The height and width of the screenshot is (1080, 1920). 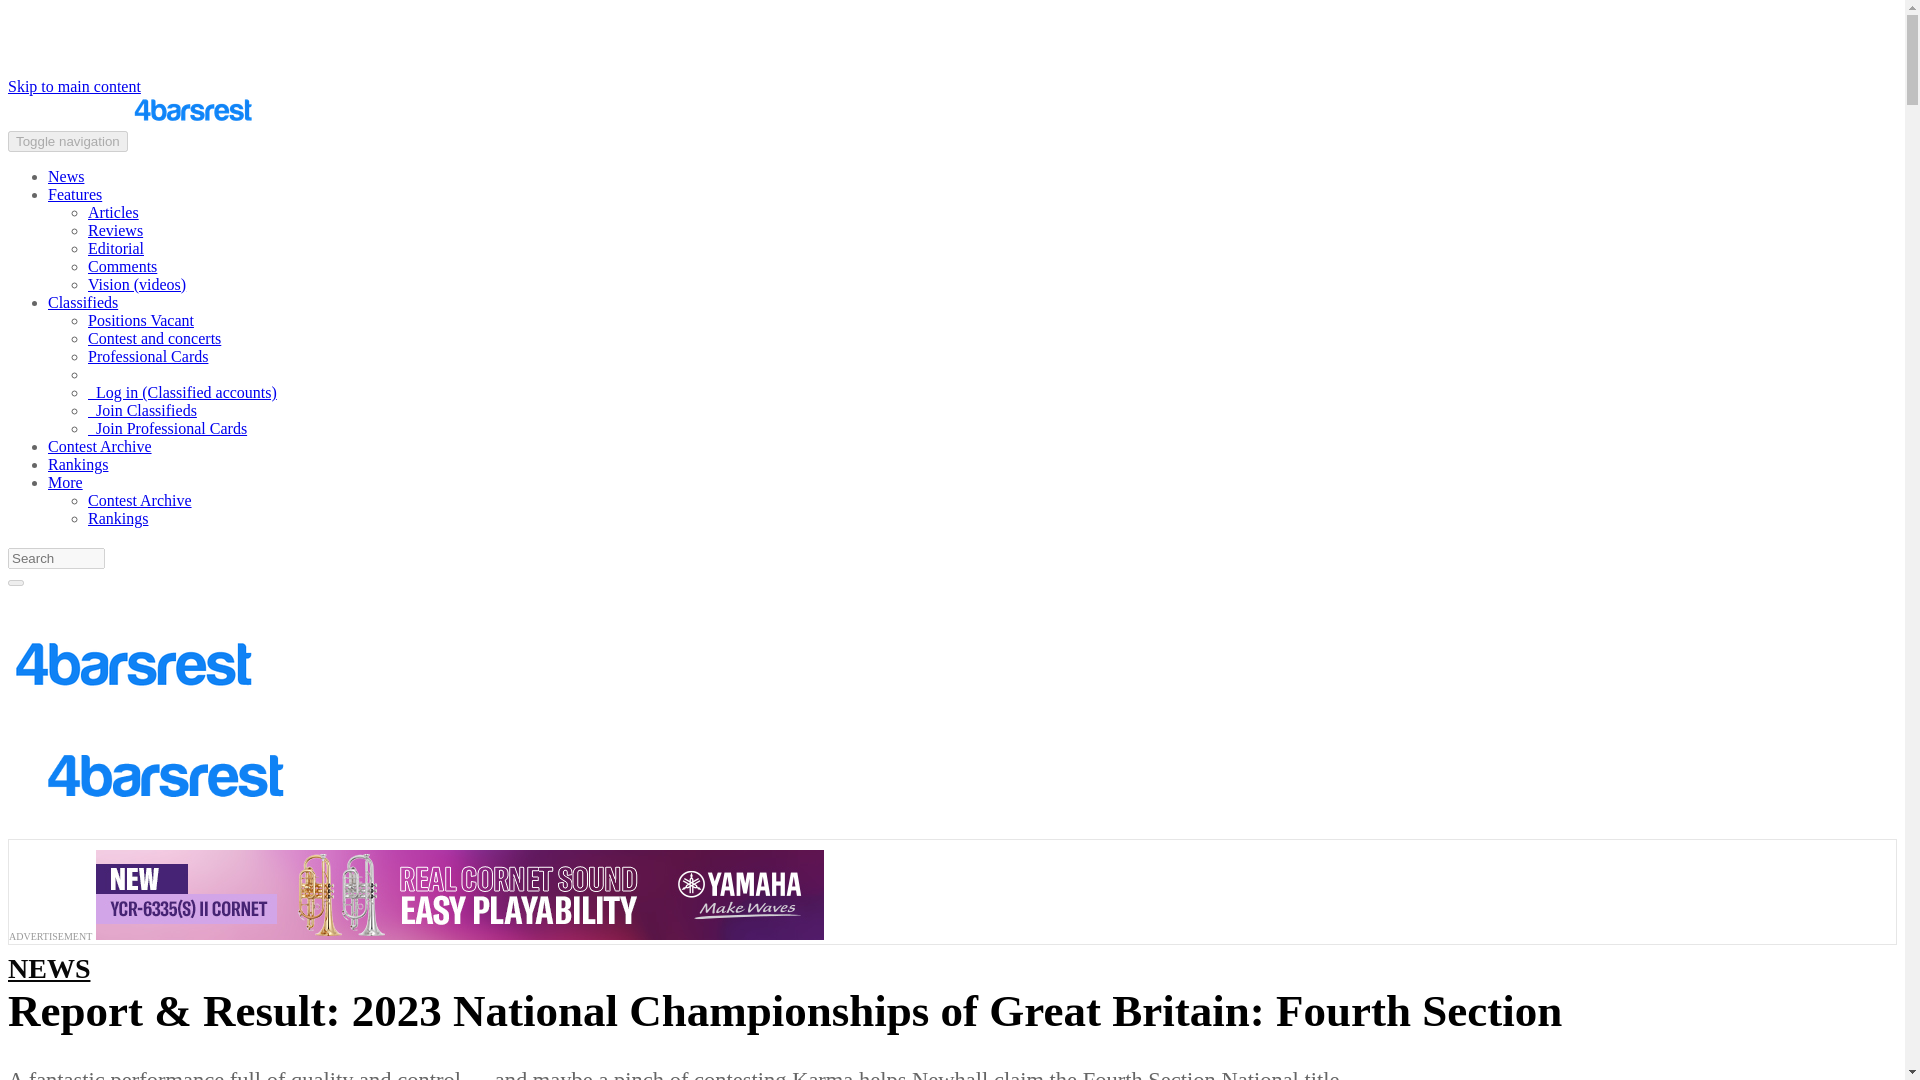 What do you see at coordinates (142, 410) in the screenshot?
I see `  Join Classifieds` at bounding box center [142, 410].